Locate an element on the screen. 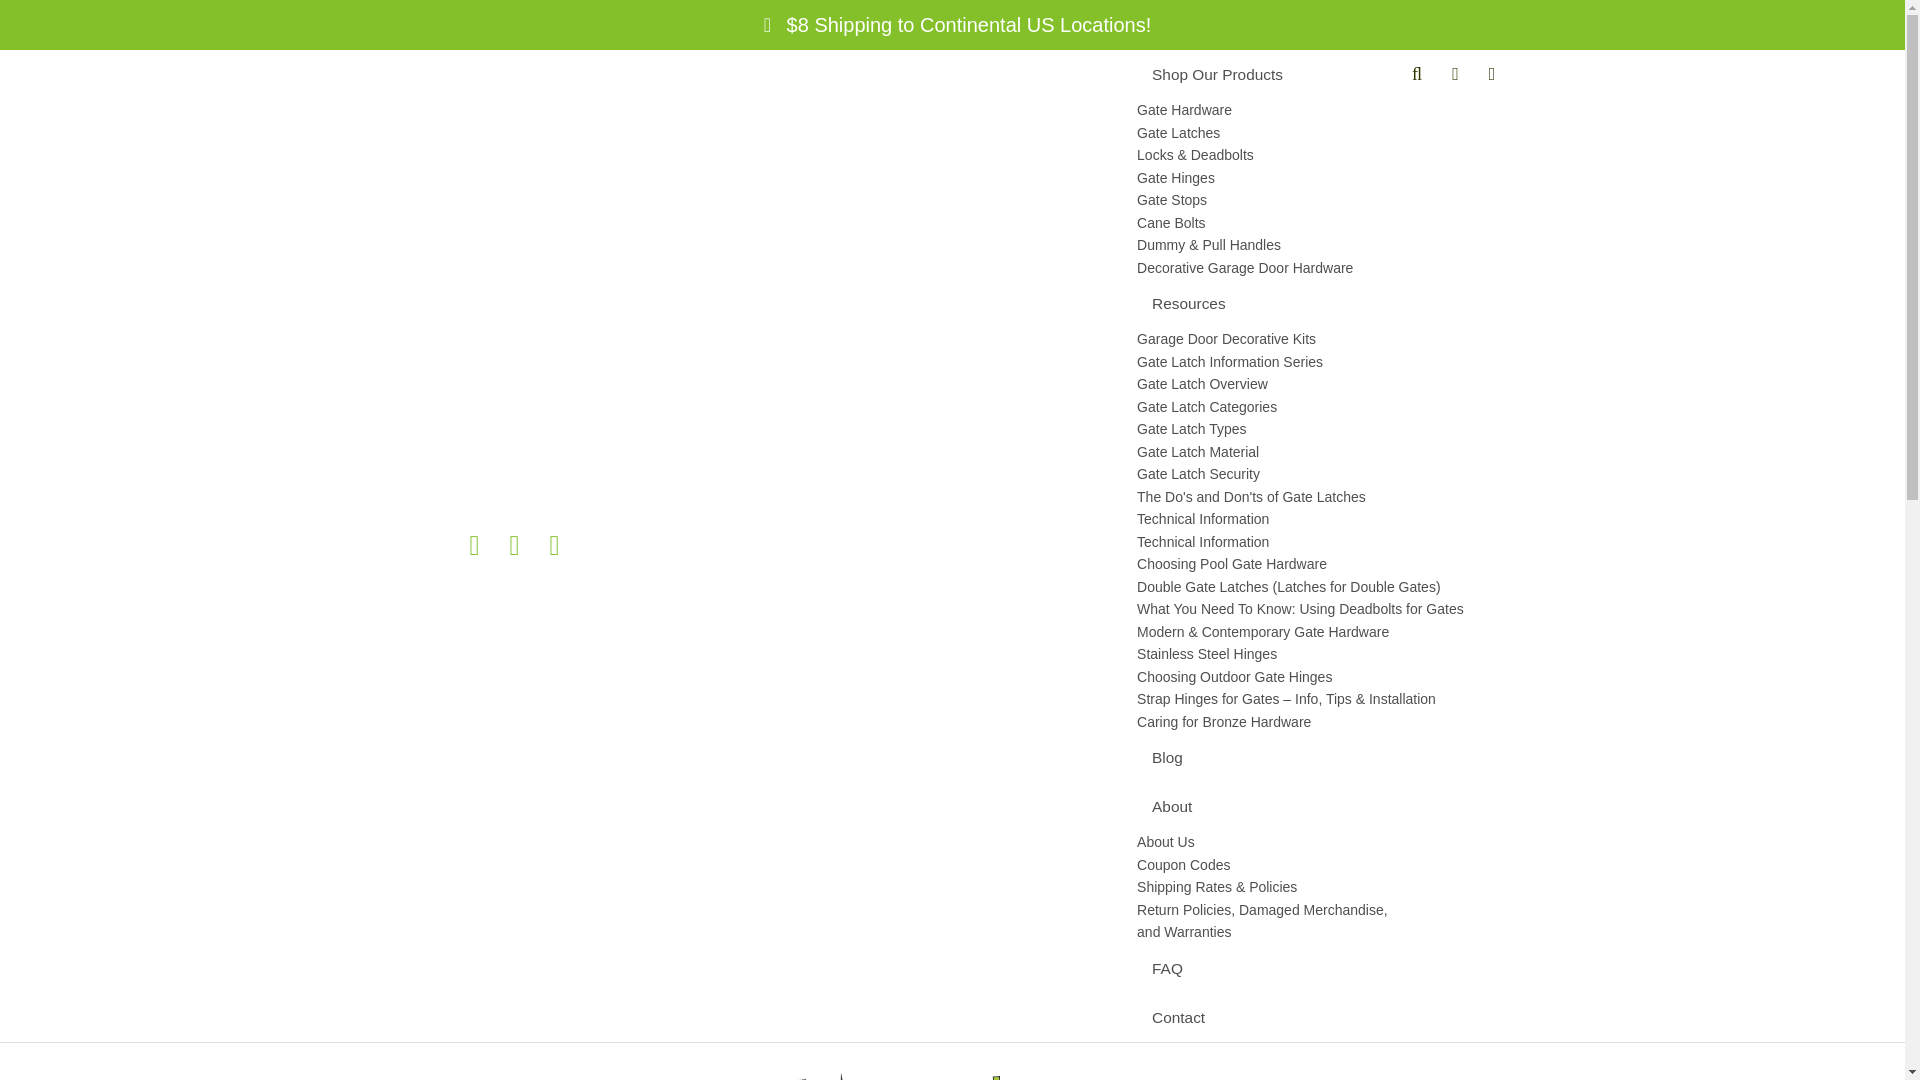  Pinterest is located at coordinates (520, 546).